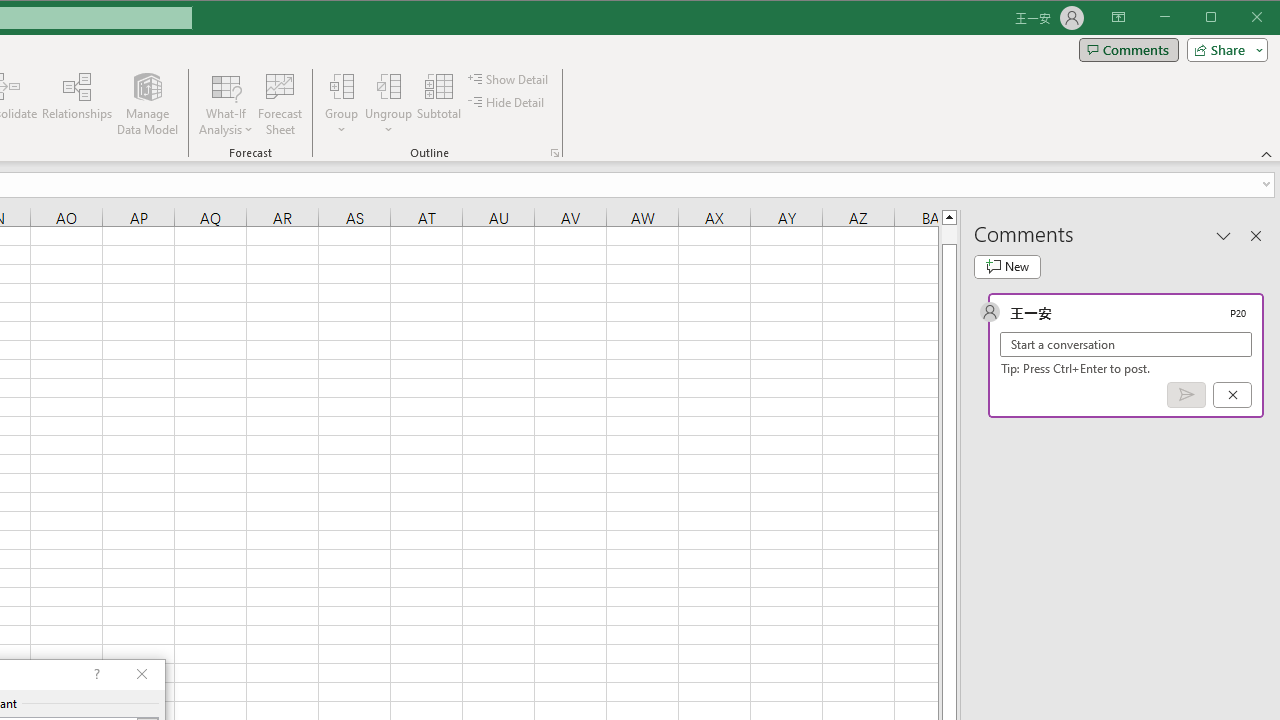 The image size is (1280, 720). What do you see at coordinates (1007, 266) in the screenshot?
I see `New comment` at bounding box center [1007, 266].